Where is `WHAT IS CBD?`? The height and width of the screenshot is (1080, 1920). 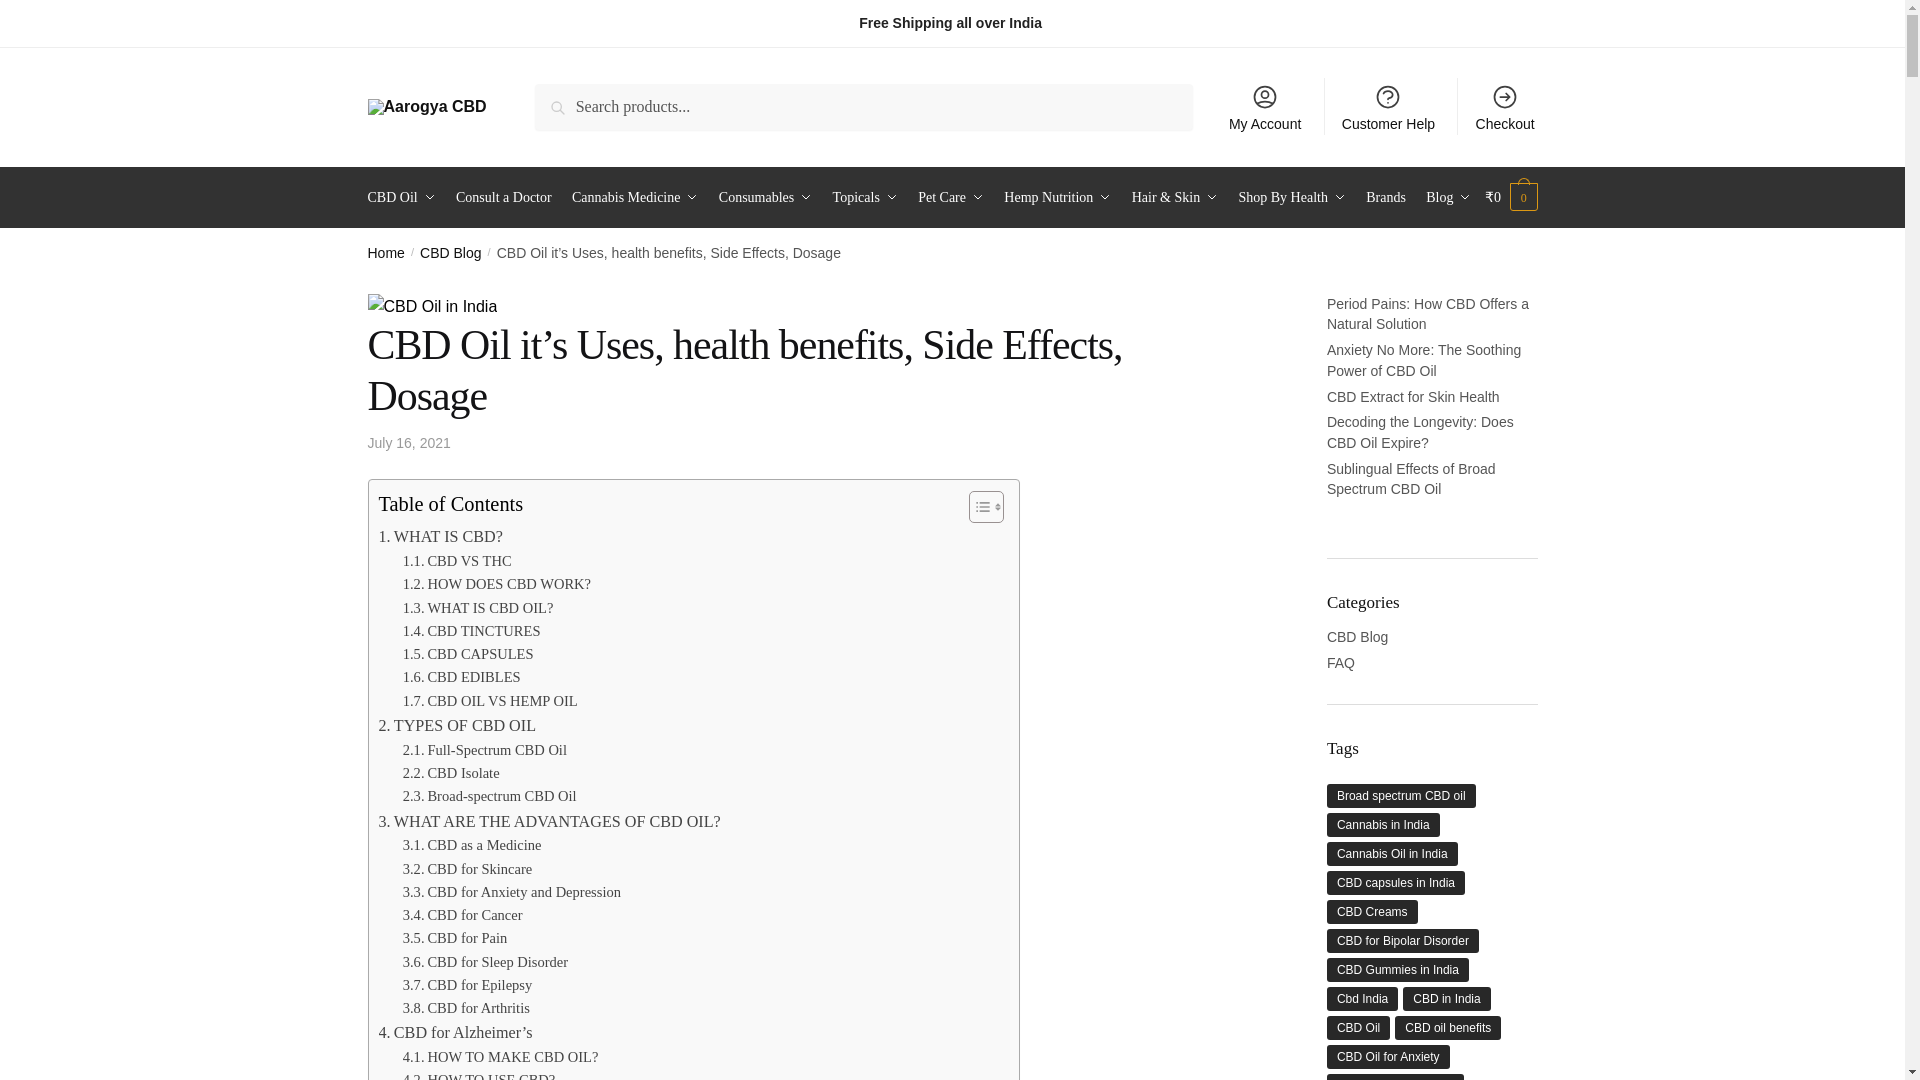 WHAT IS CBD? is located at coordinates (440, 536).